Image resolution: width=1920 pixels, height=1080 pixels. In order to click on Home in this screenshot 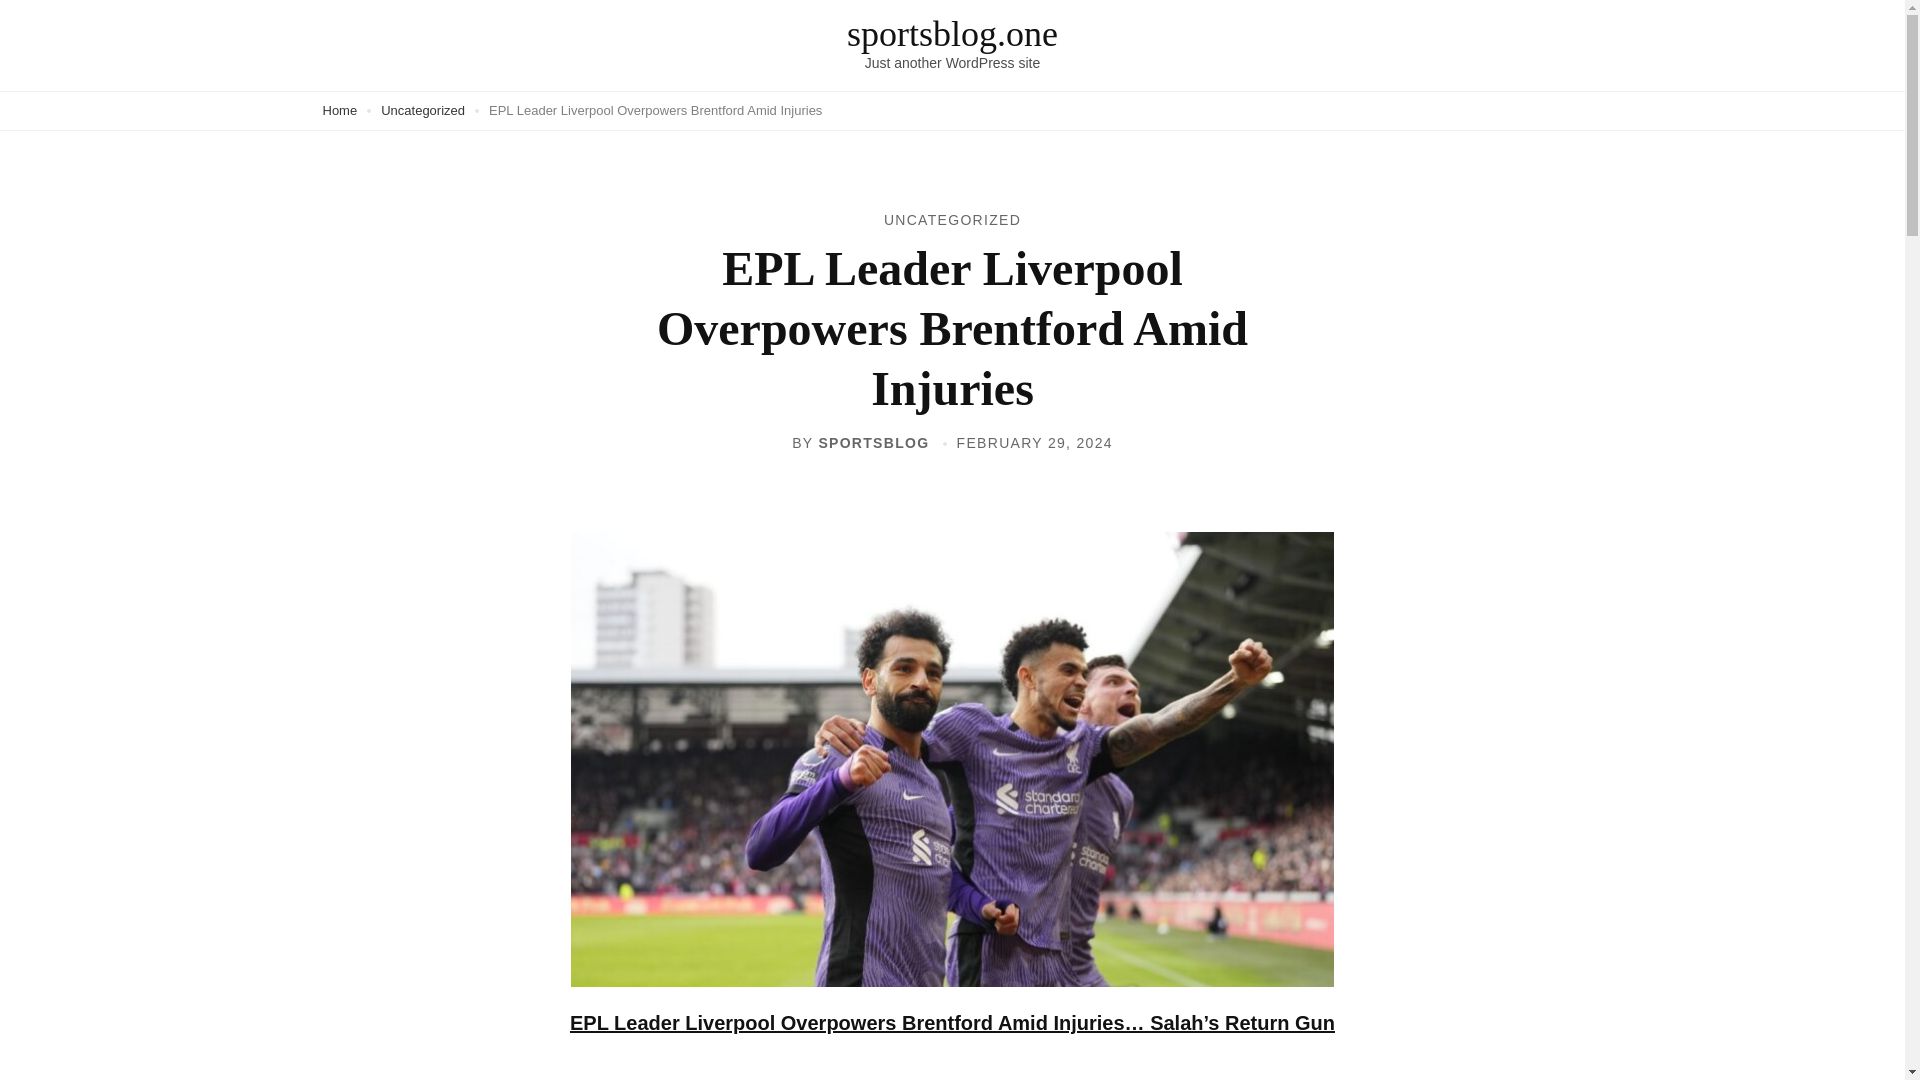, I will do `click(340, 110)`.